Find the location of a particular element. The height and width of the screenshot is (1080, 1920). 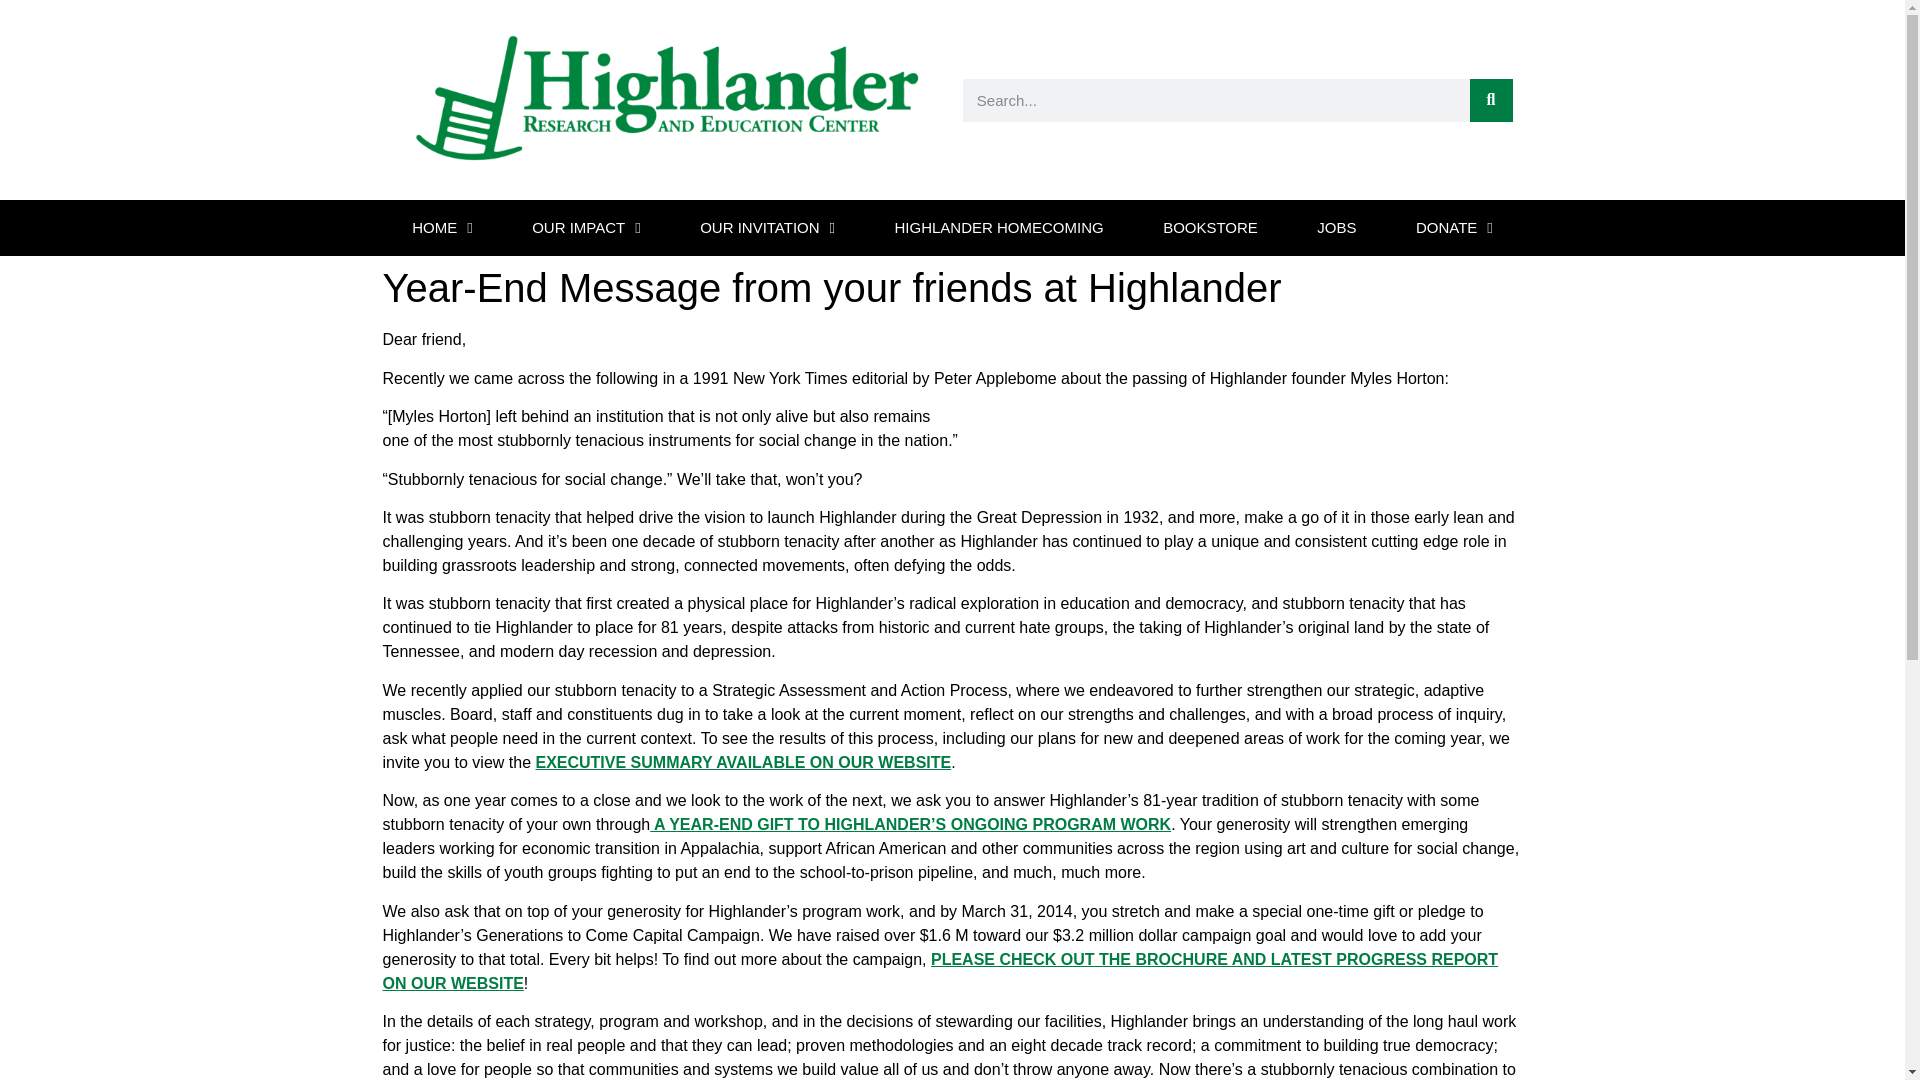

OUR IMPACT is located at coordinates (586, 227).